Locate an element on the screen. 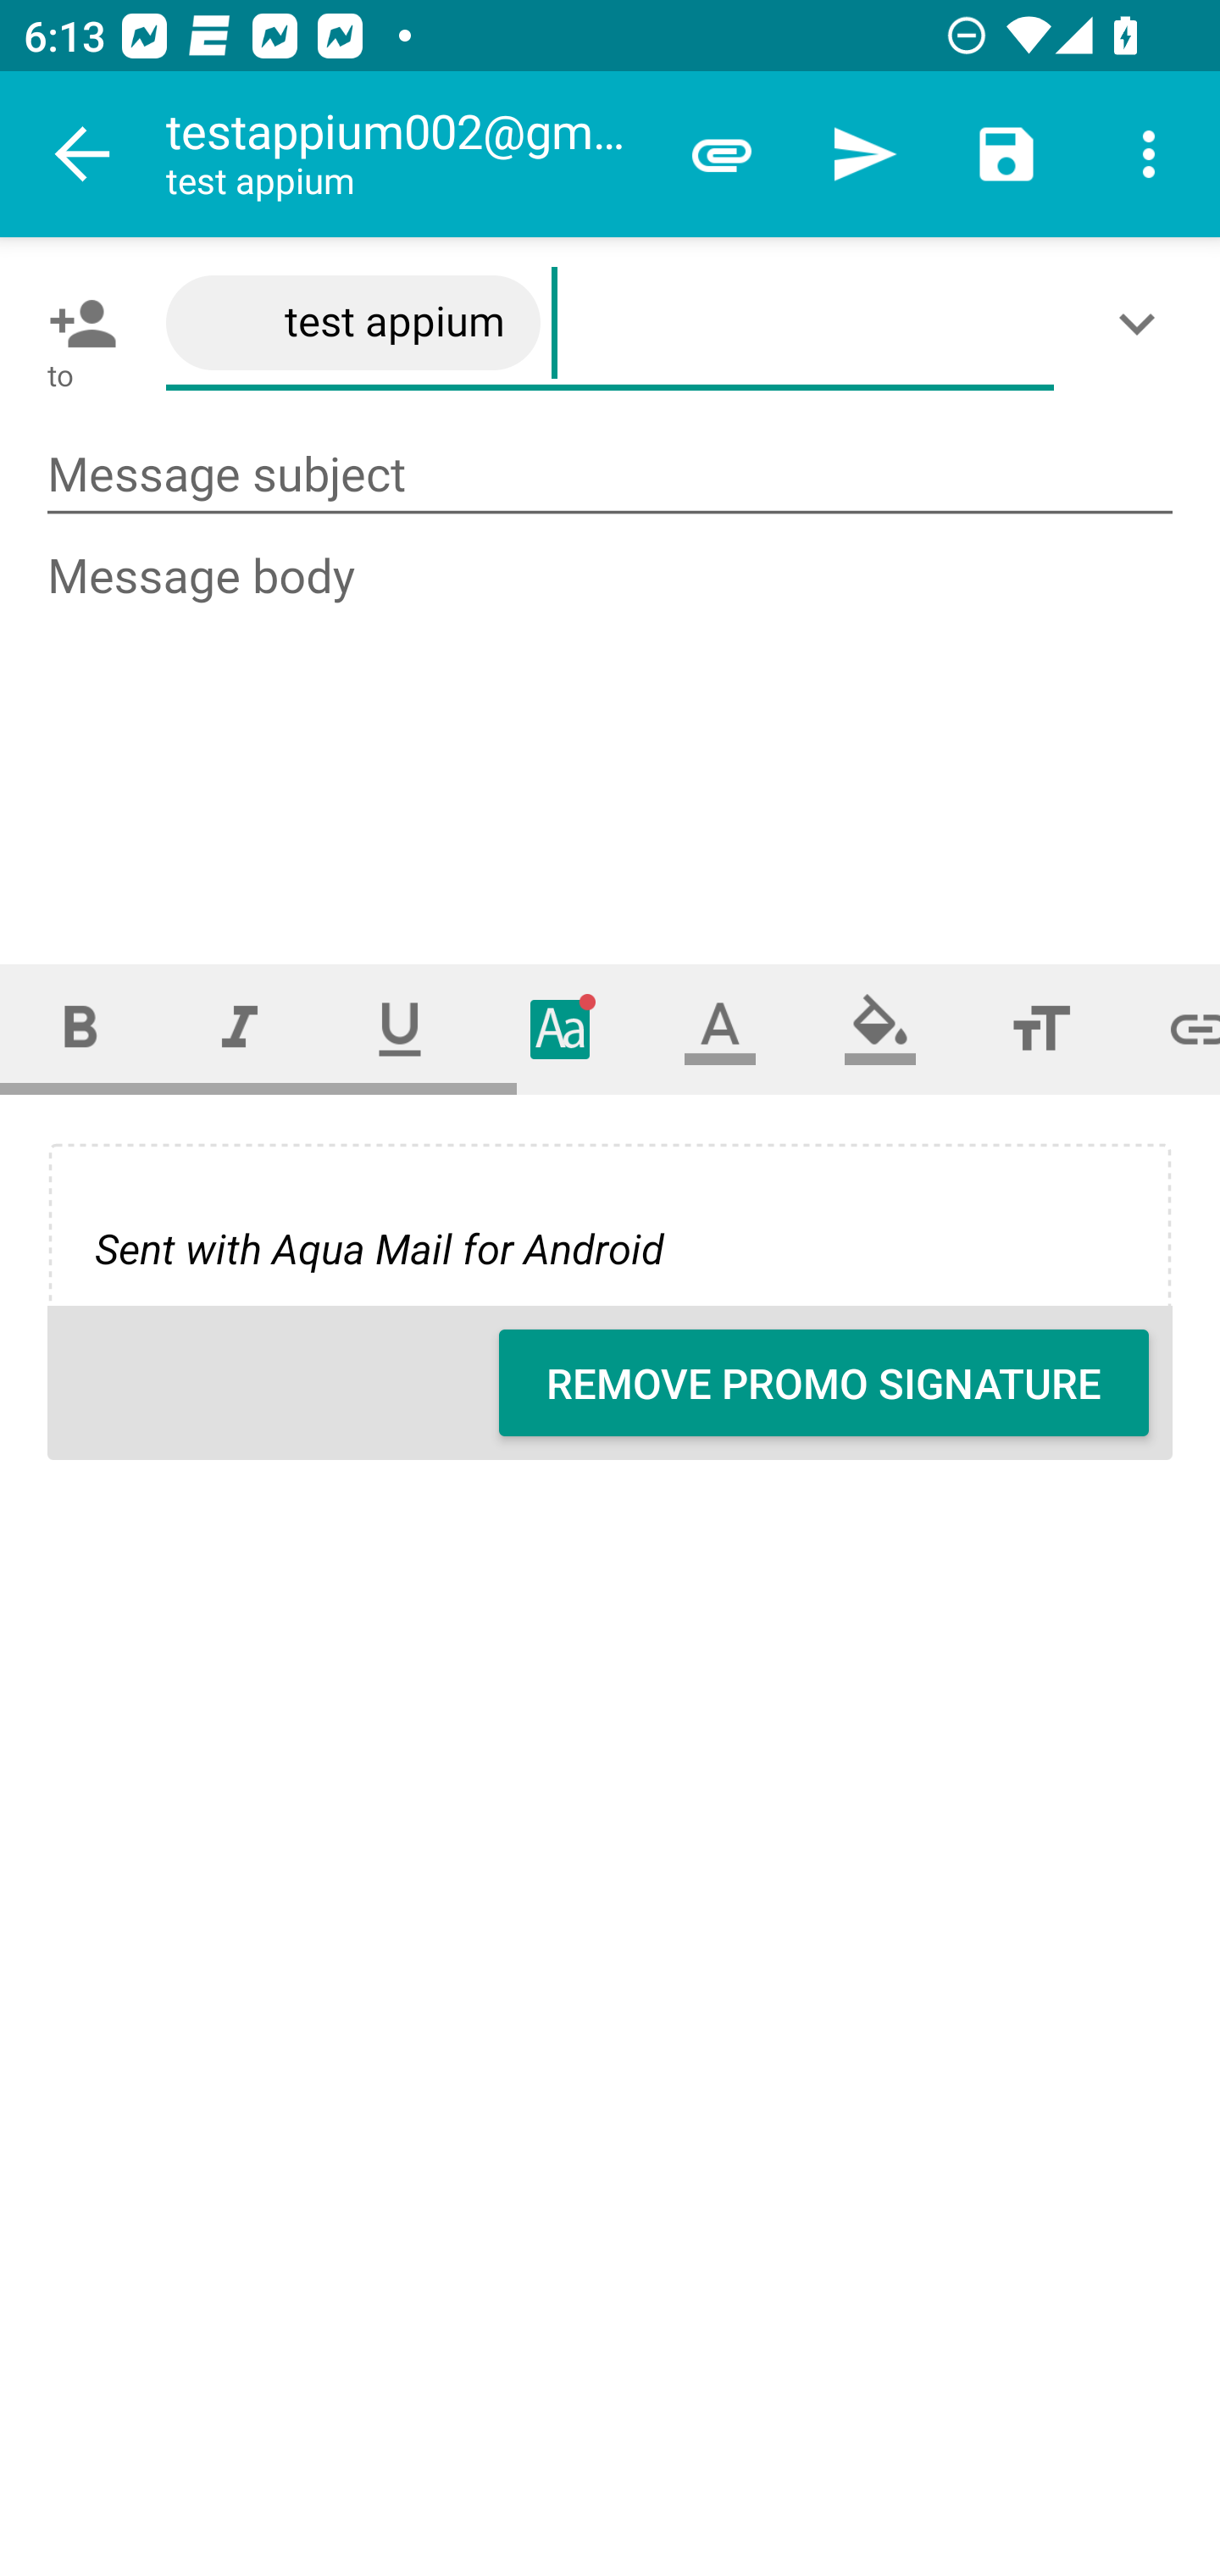  Text color is located at coordinates (720, 1029).